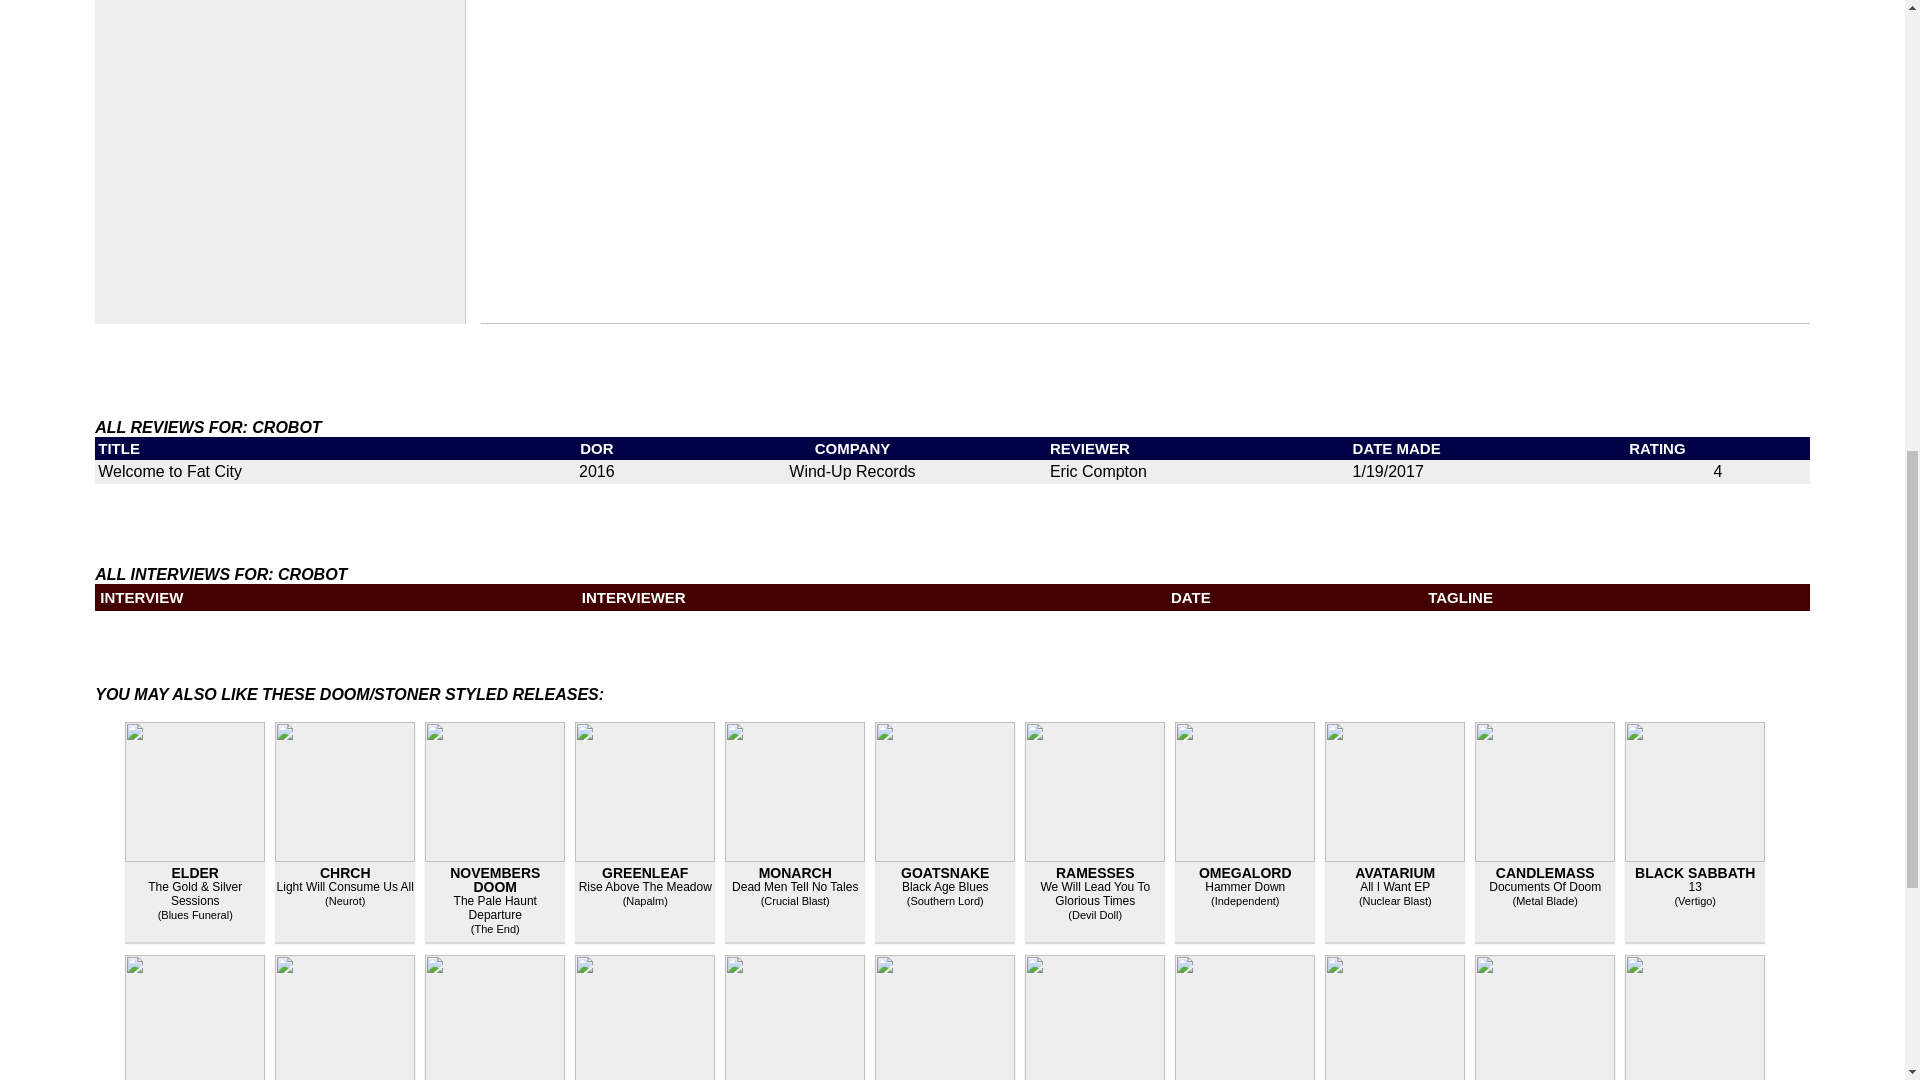 The height and width of the screenshot is (1080, 1920). I want to click on All I Want EP, so click(1394, 887).